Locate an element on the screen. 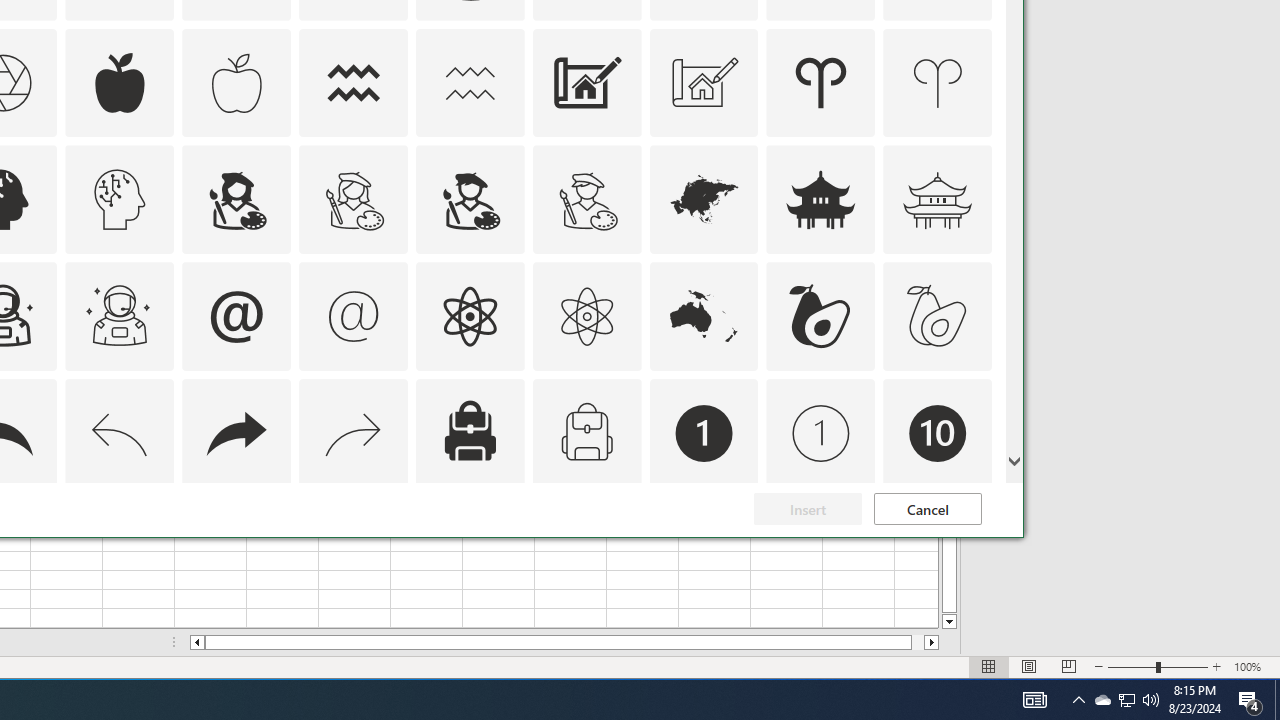 This screenshot has width=1280, height=720. AutomationID: Icons_Avocado_M is located at coordinates (938, 316).